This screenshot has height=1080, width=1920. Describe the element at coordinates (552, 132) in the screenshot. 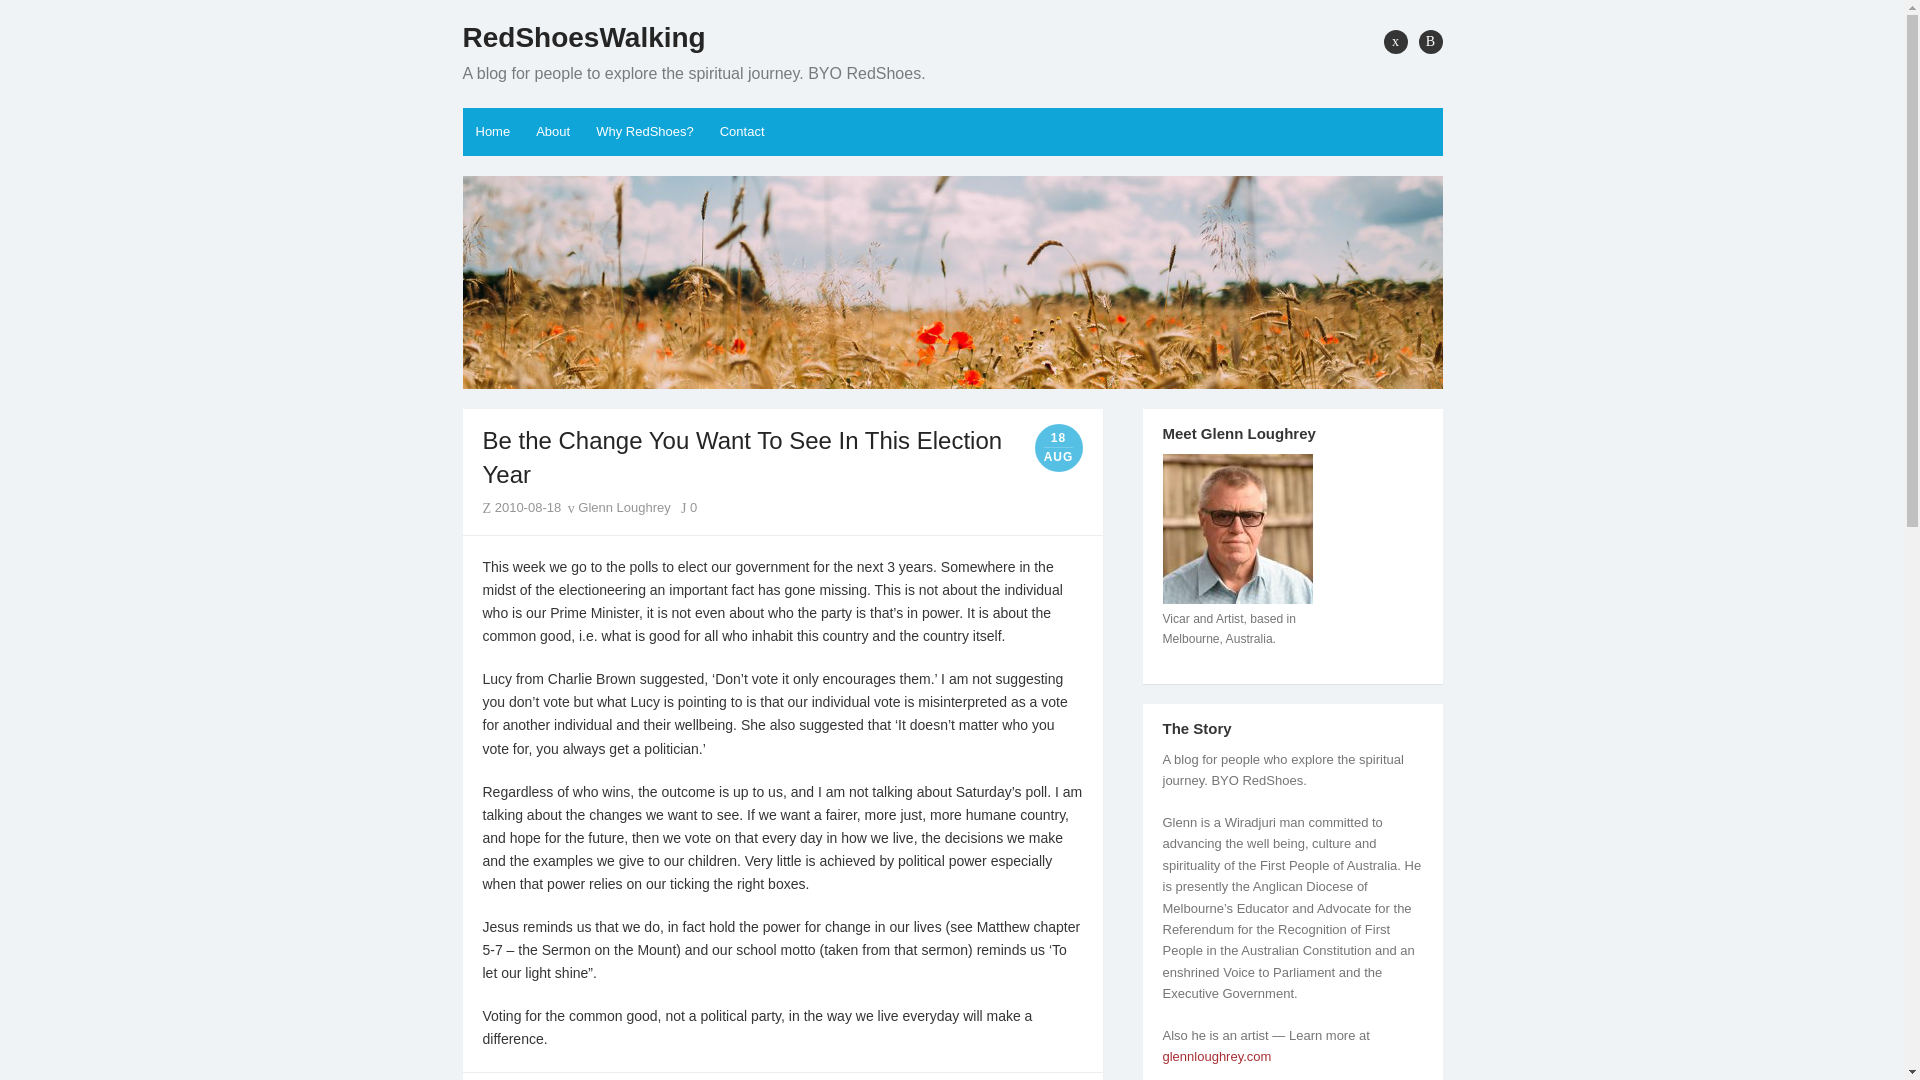

I see `About` at that location.